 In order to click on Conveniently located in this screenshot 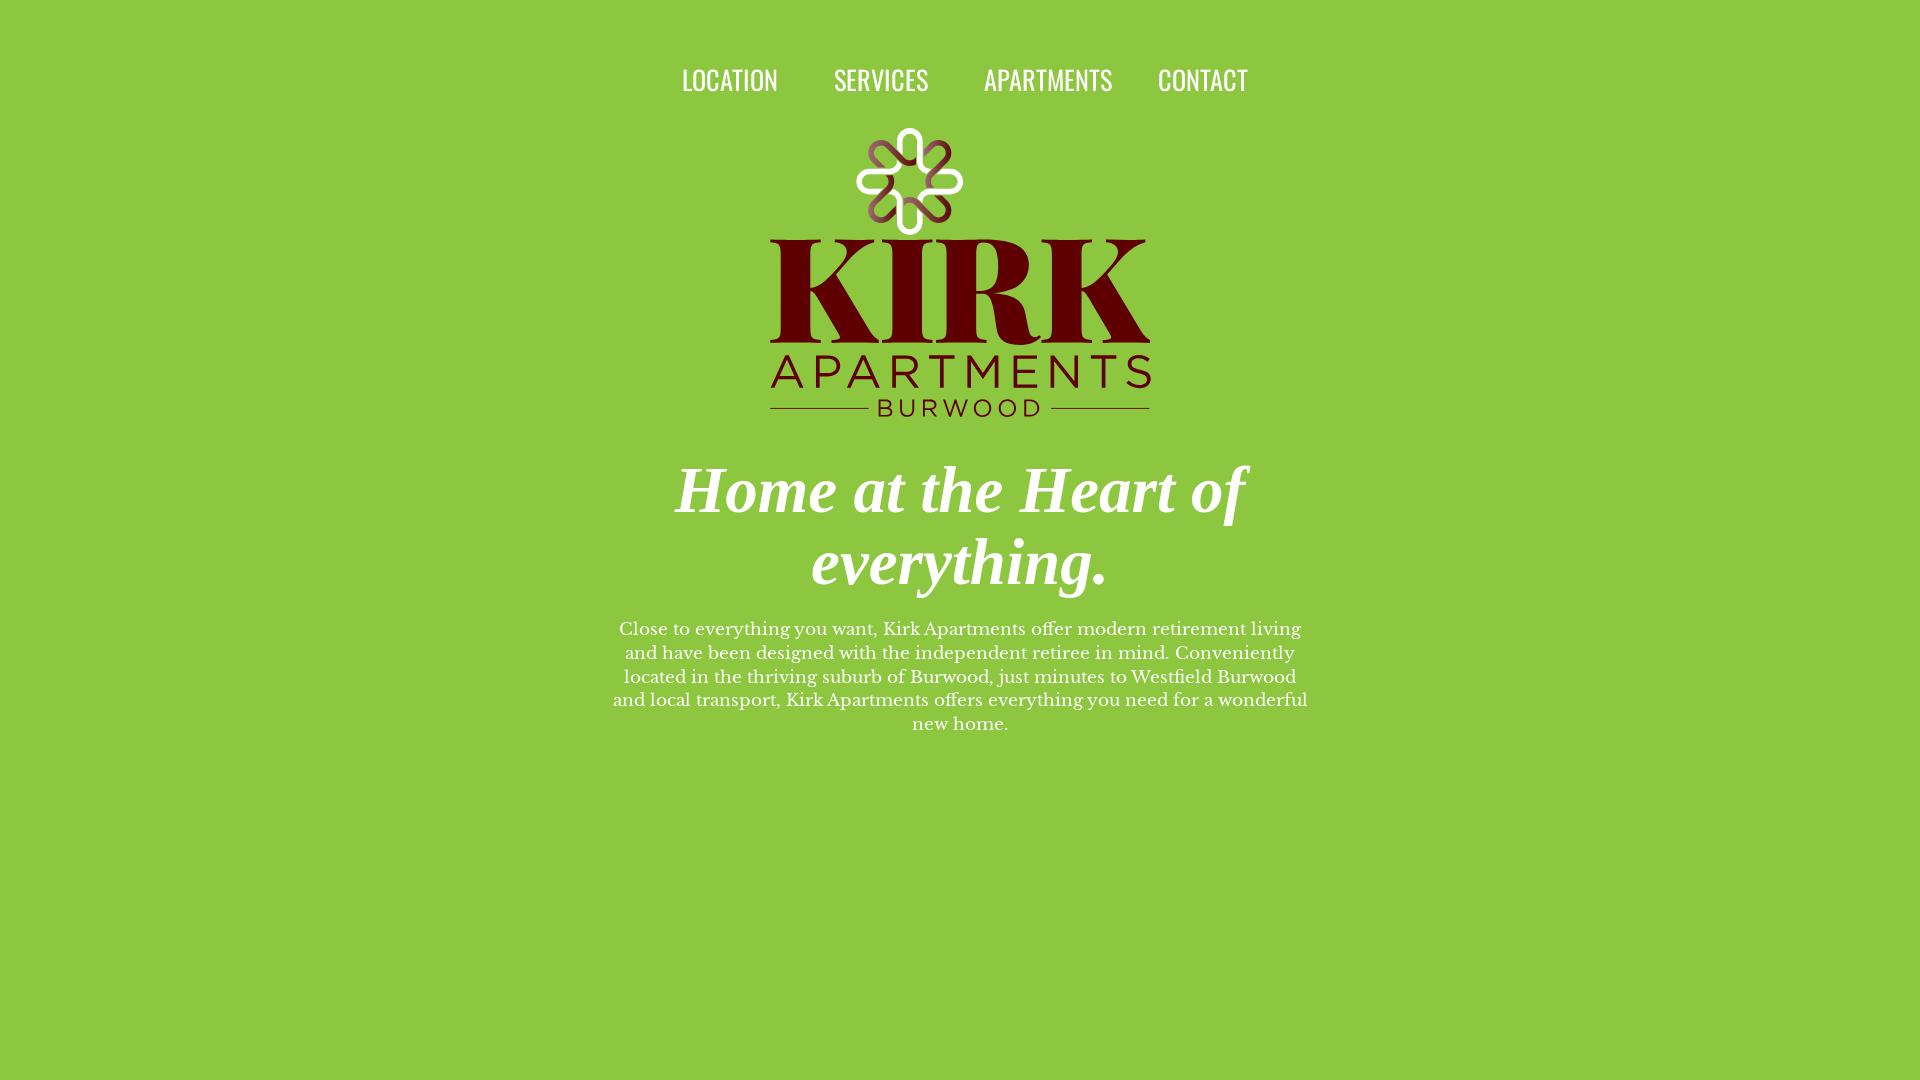, I will do `click(960, 666)`.